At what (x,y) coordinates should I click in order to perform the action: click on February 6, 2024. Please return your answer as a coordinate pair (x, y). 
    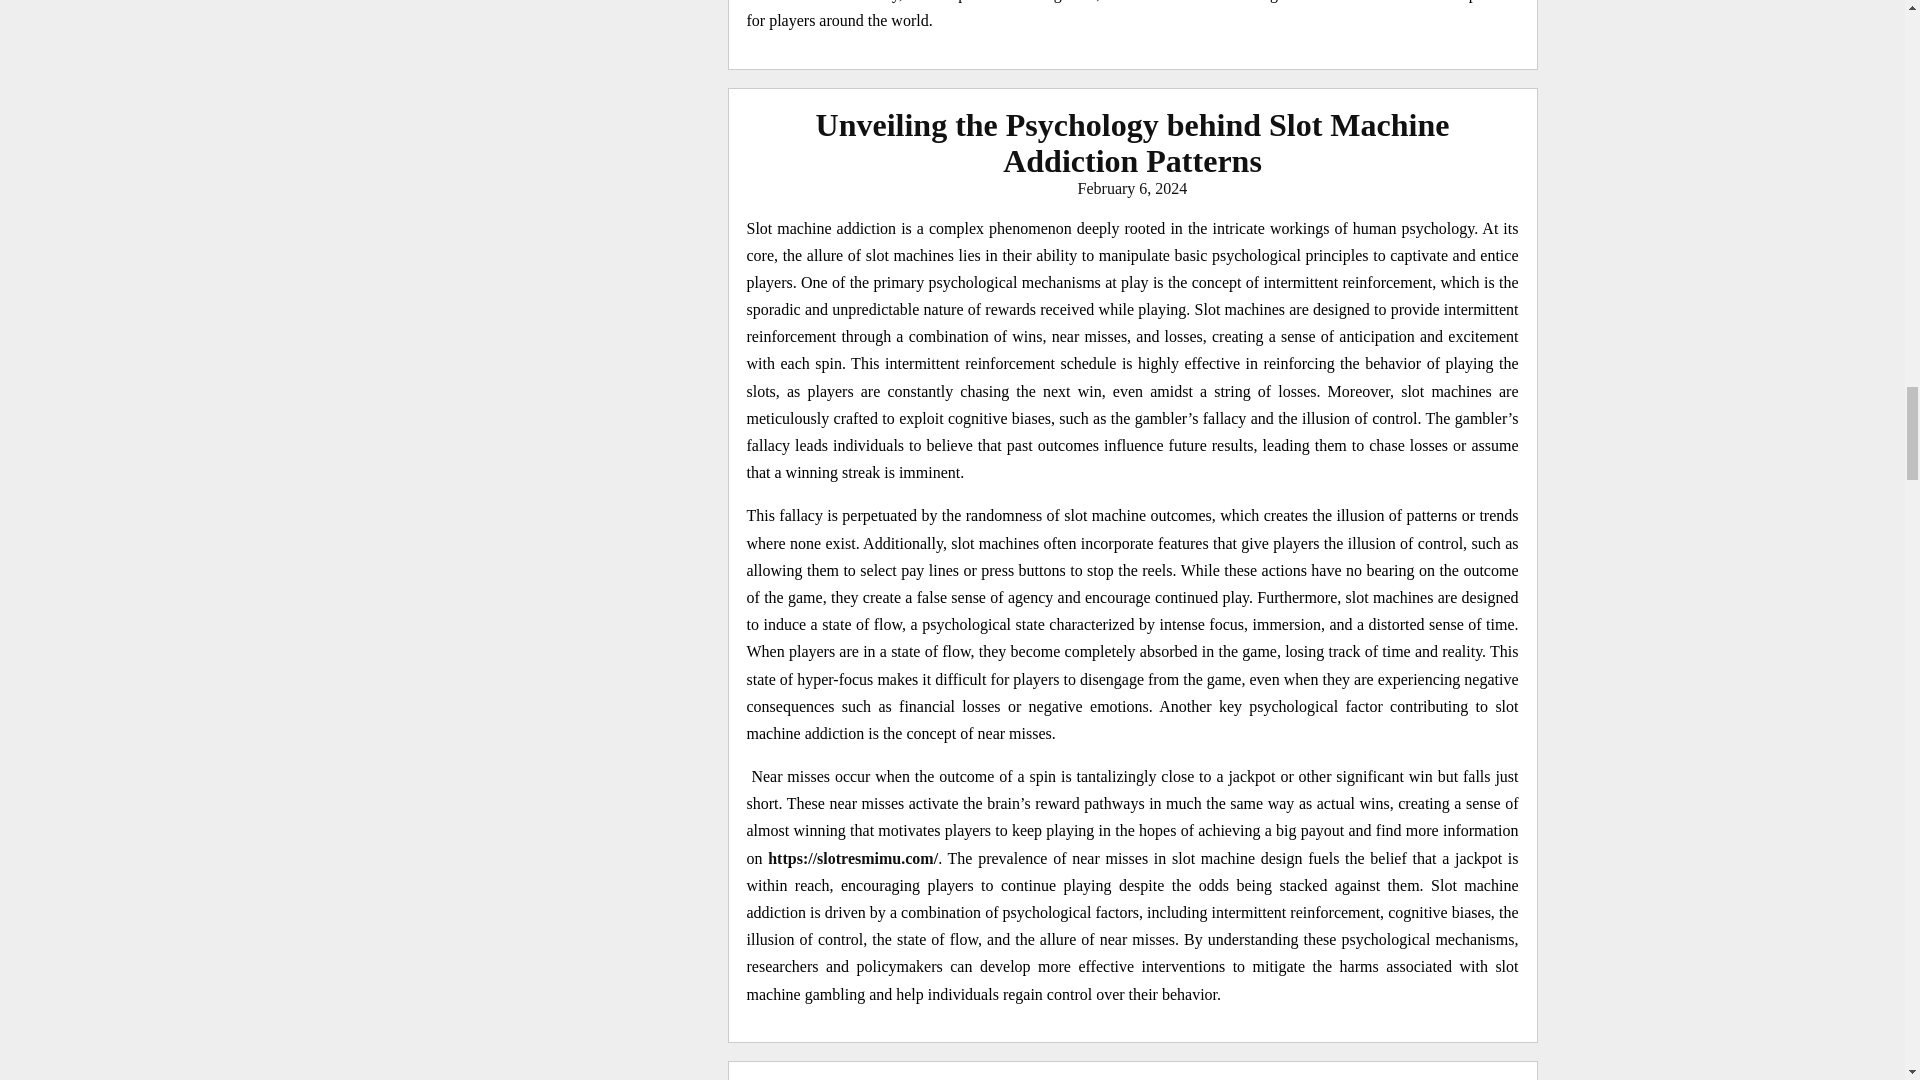
    Looking at the image, I should click on (1132, 188).